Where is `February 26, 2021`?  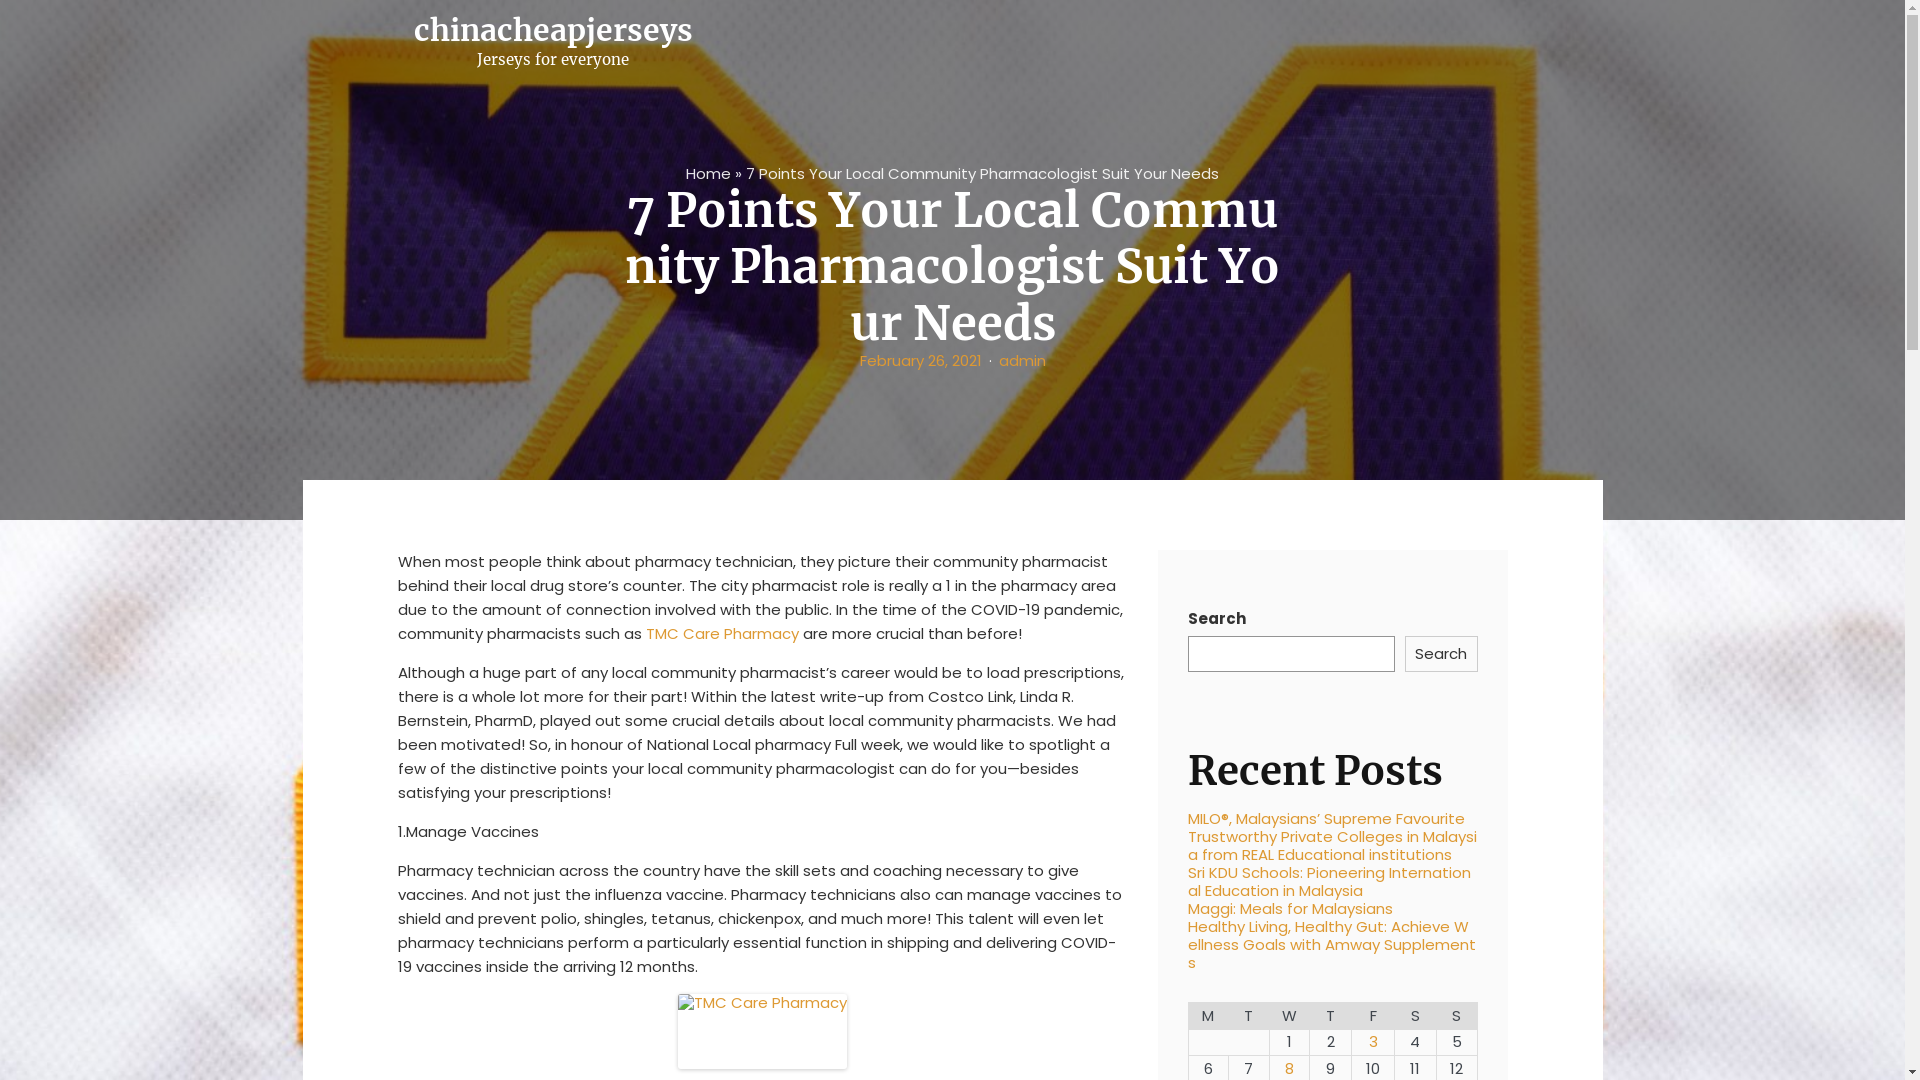
February 26, 2021 is located at coordinates (921, 361).